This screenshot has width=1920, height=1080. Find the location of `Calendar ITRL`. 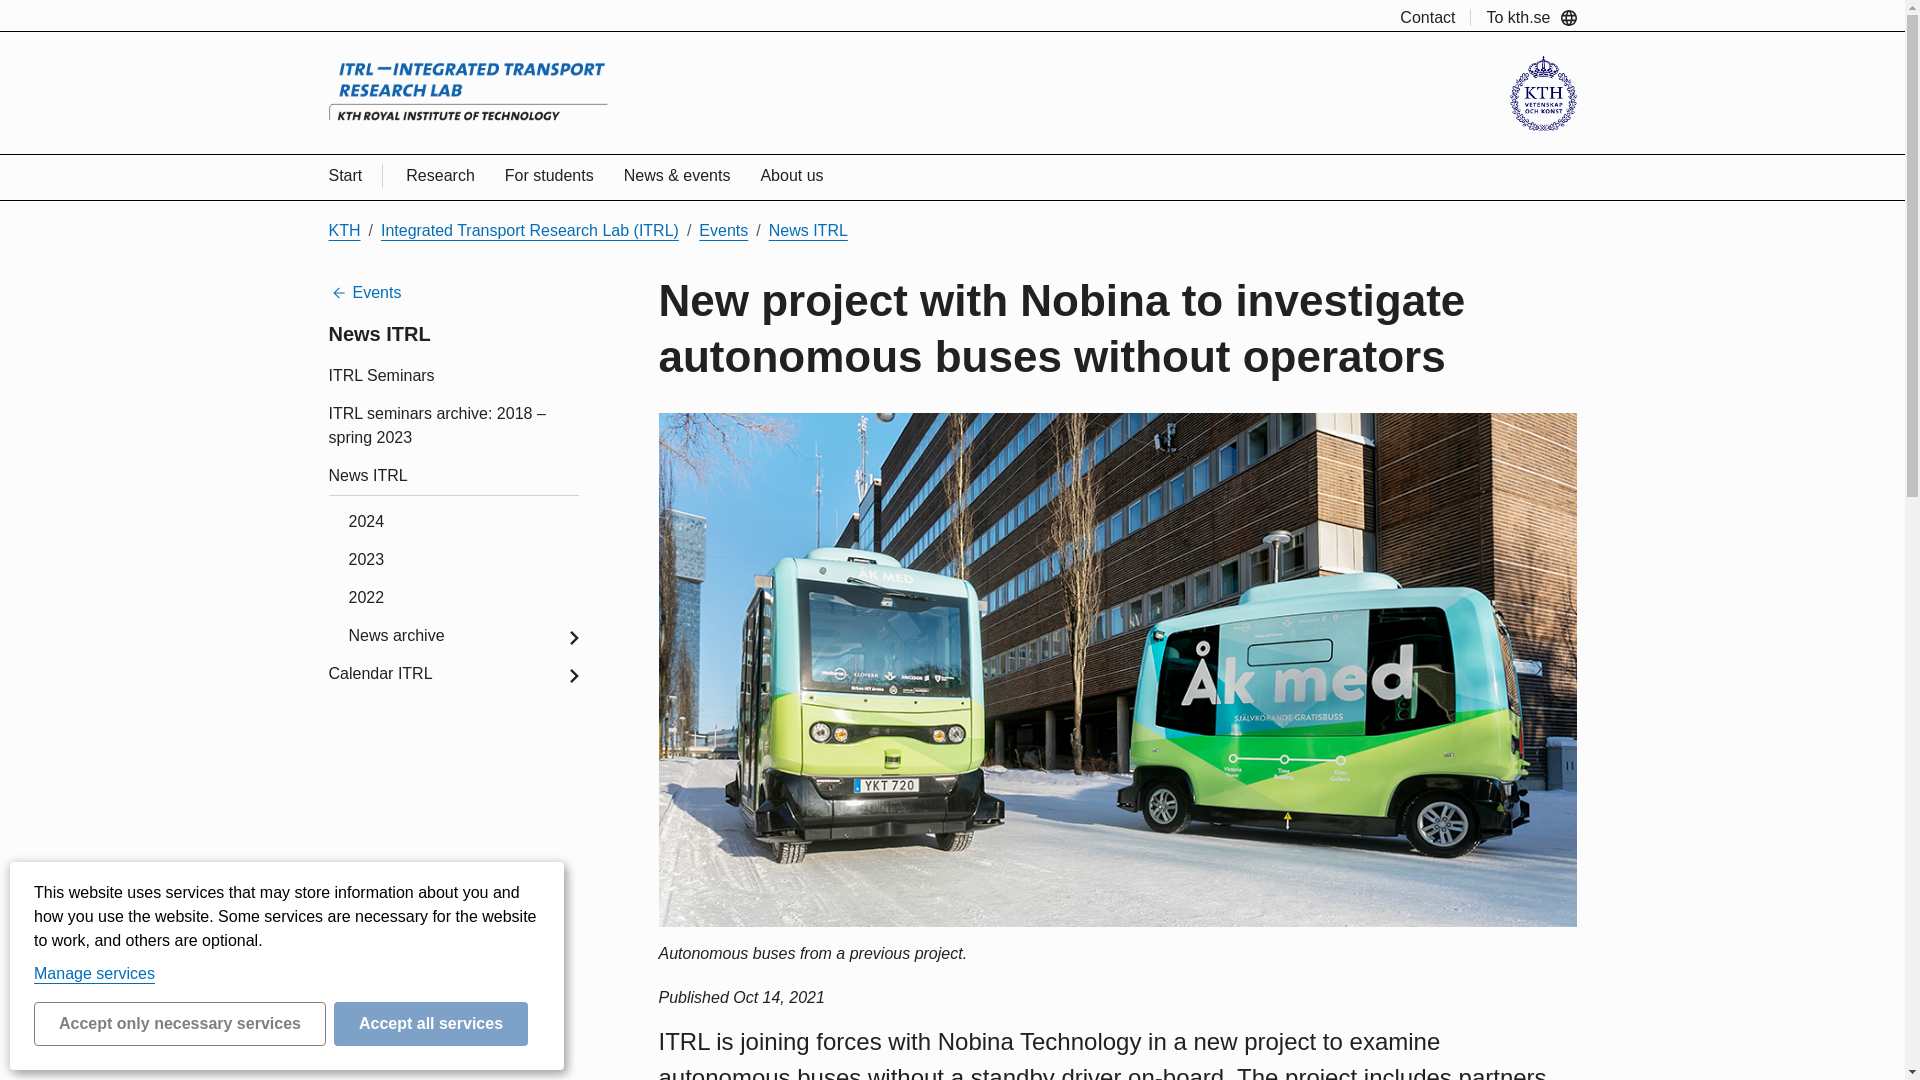

Calendar ITRL is located at coordinates (452, 673).